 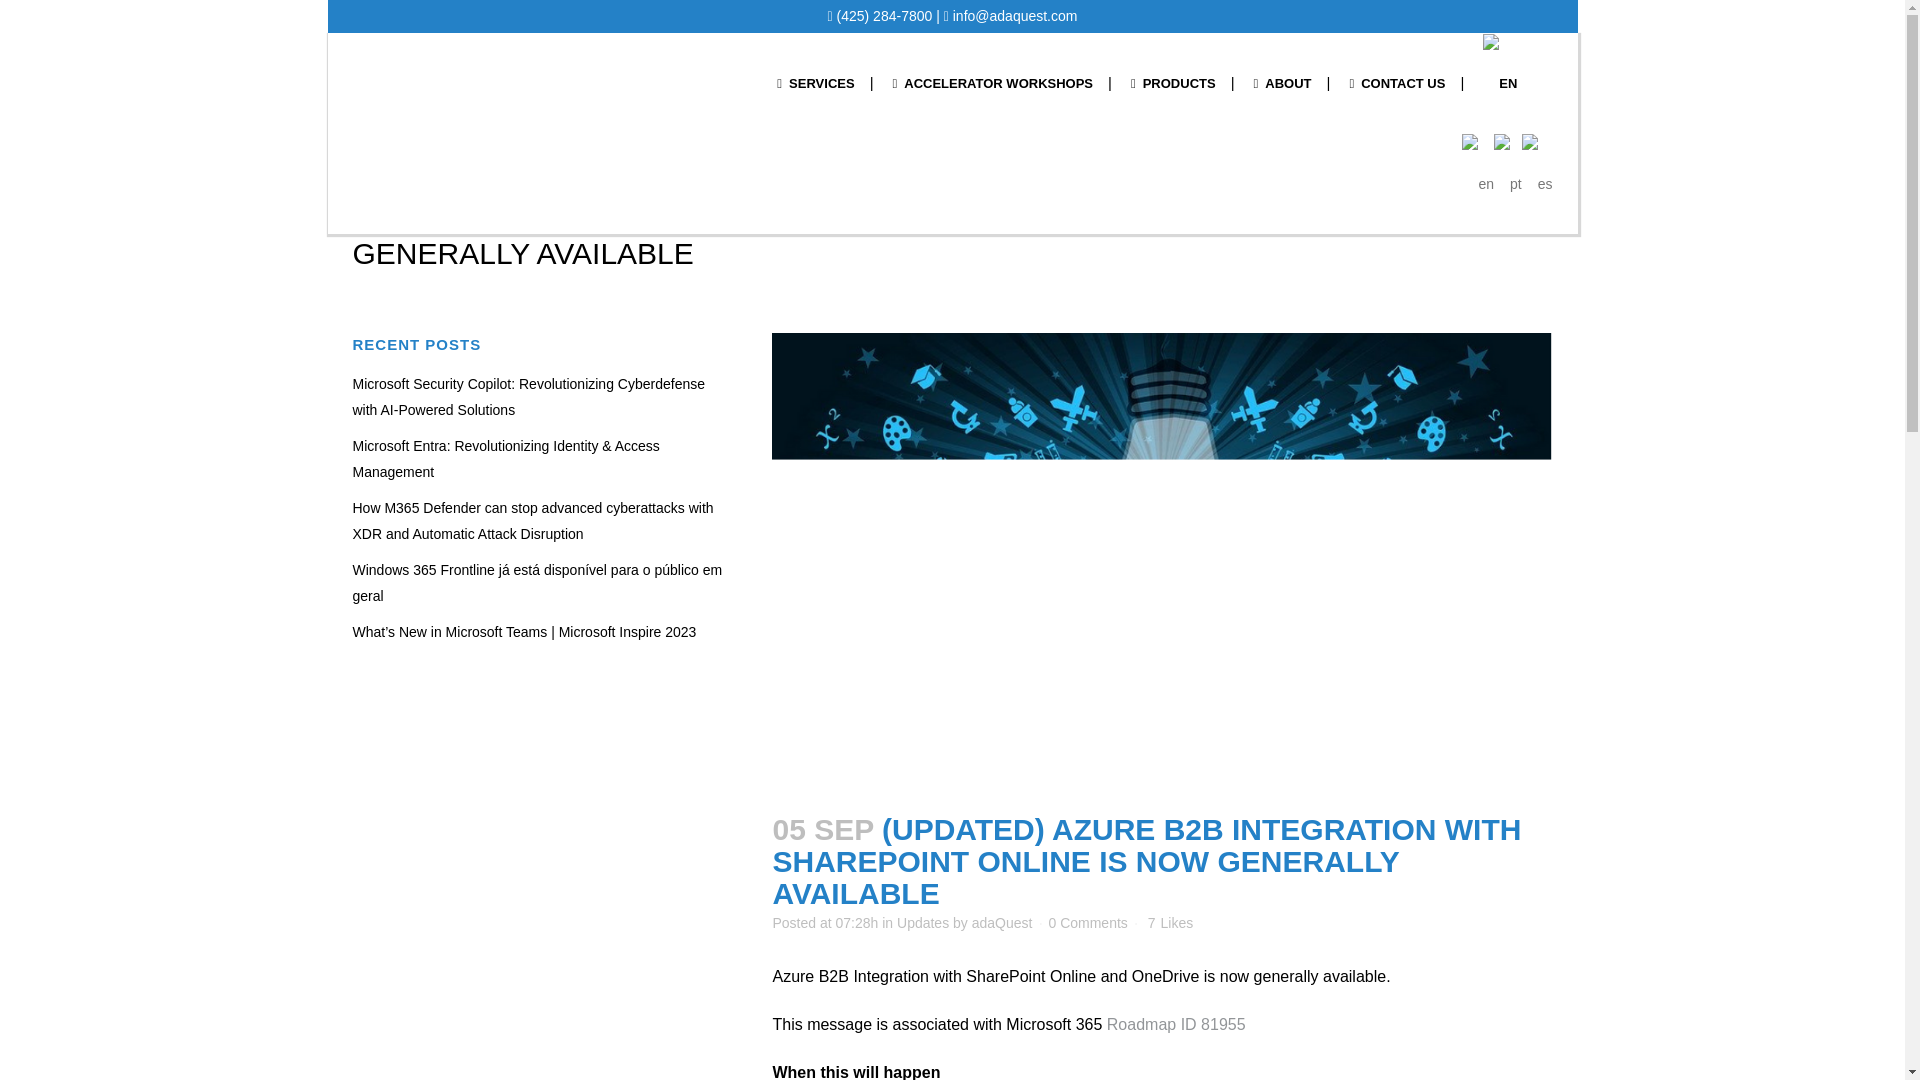 What do you see at coordinates (993, 83) in the screenshot?
I see `ACCELERATOR WORKSHOPS` at bounding box center [993, 83].